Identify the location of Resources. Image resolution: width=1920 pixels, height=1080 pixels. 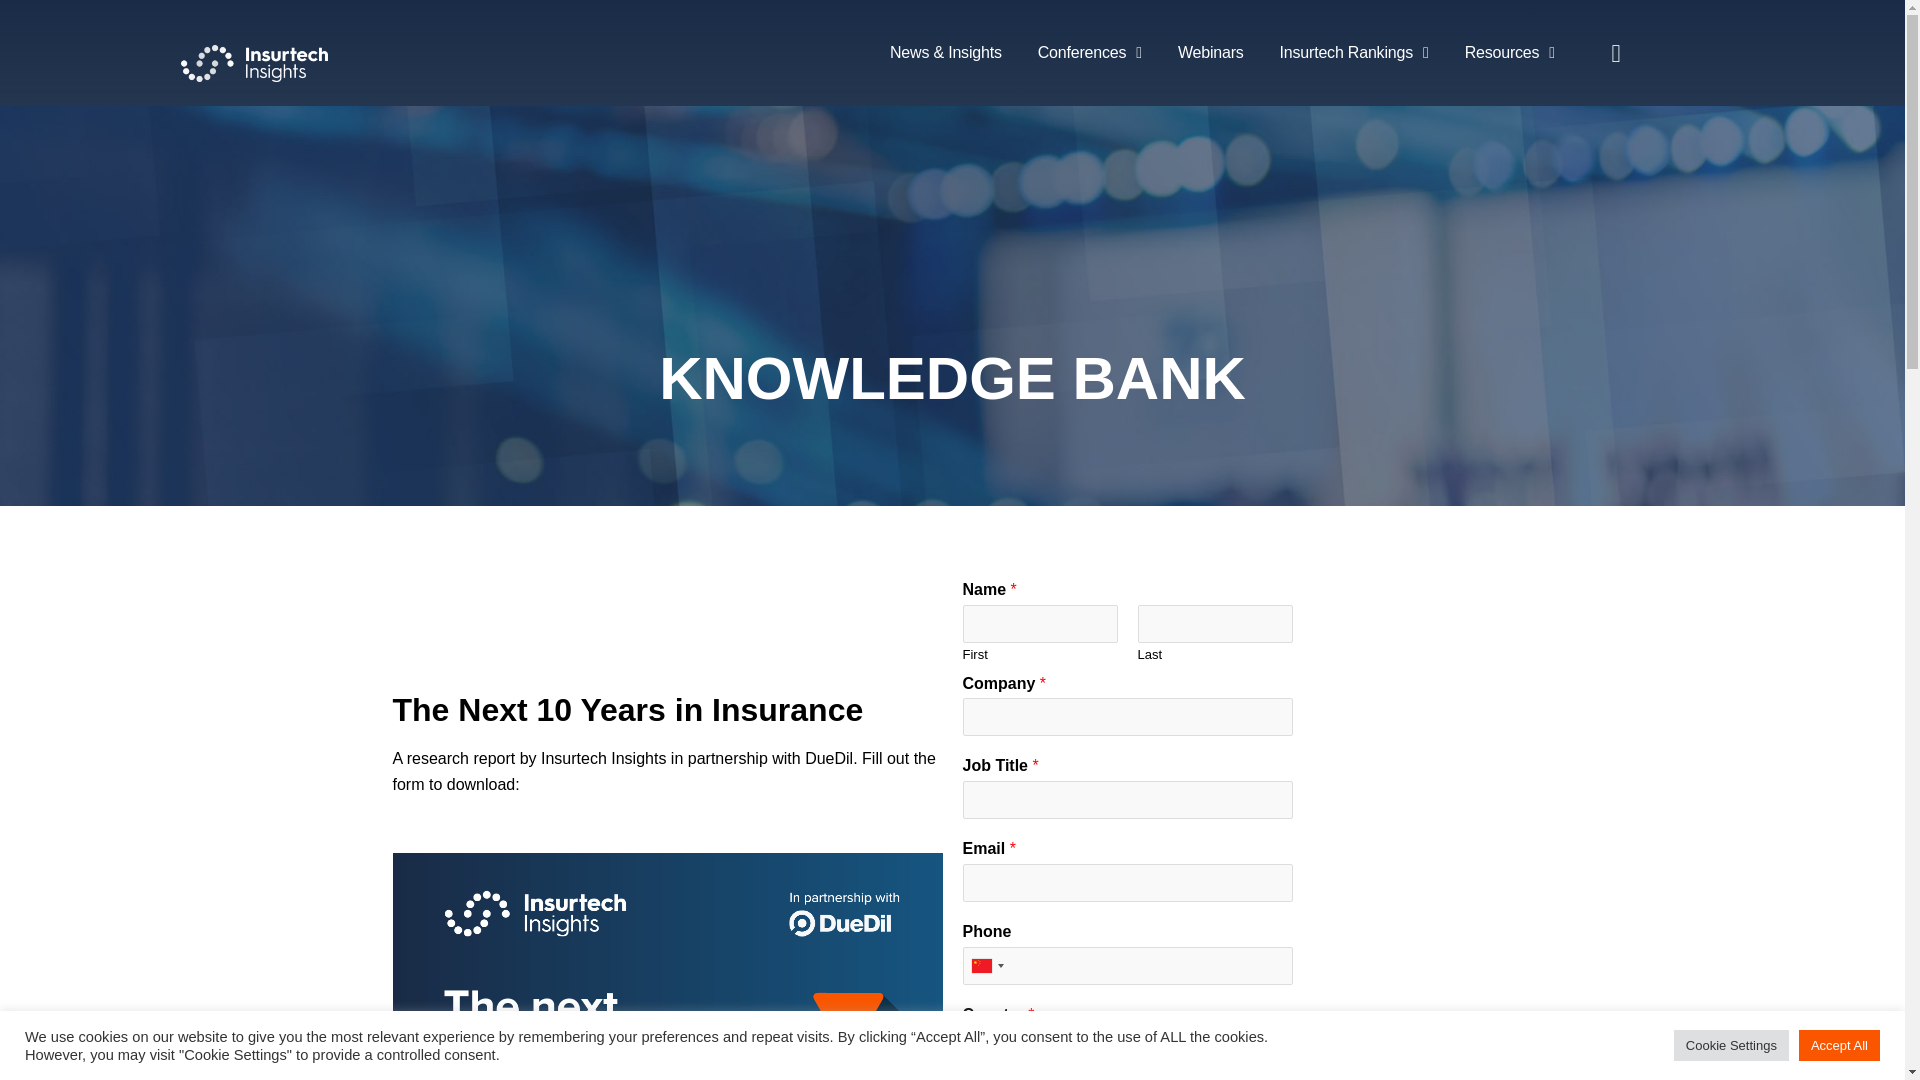
(1510, 52).